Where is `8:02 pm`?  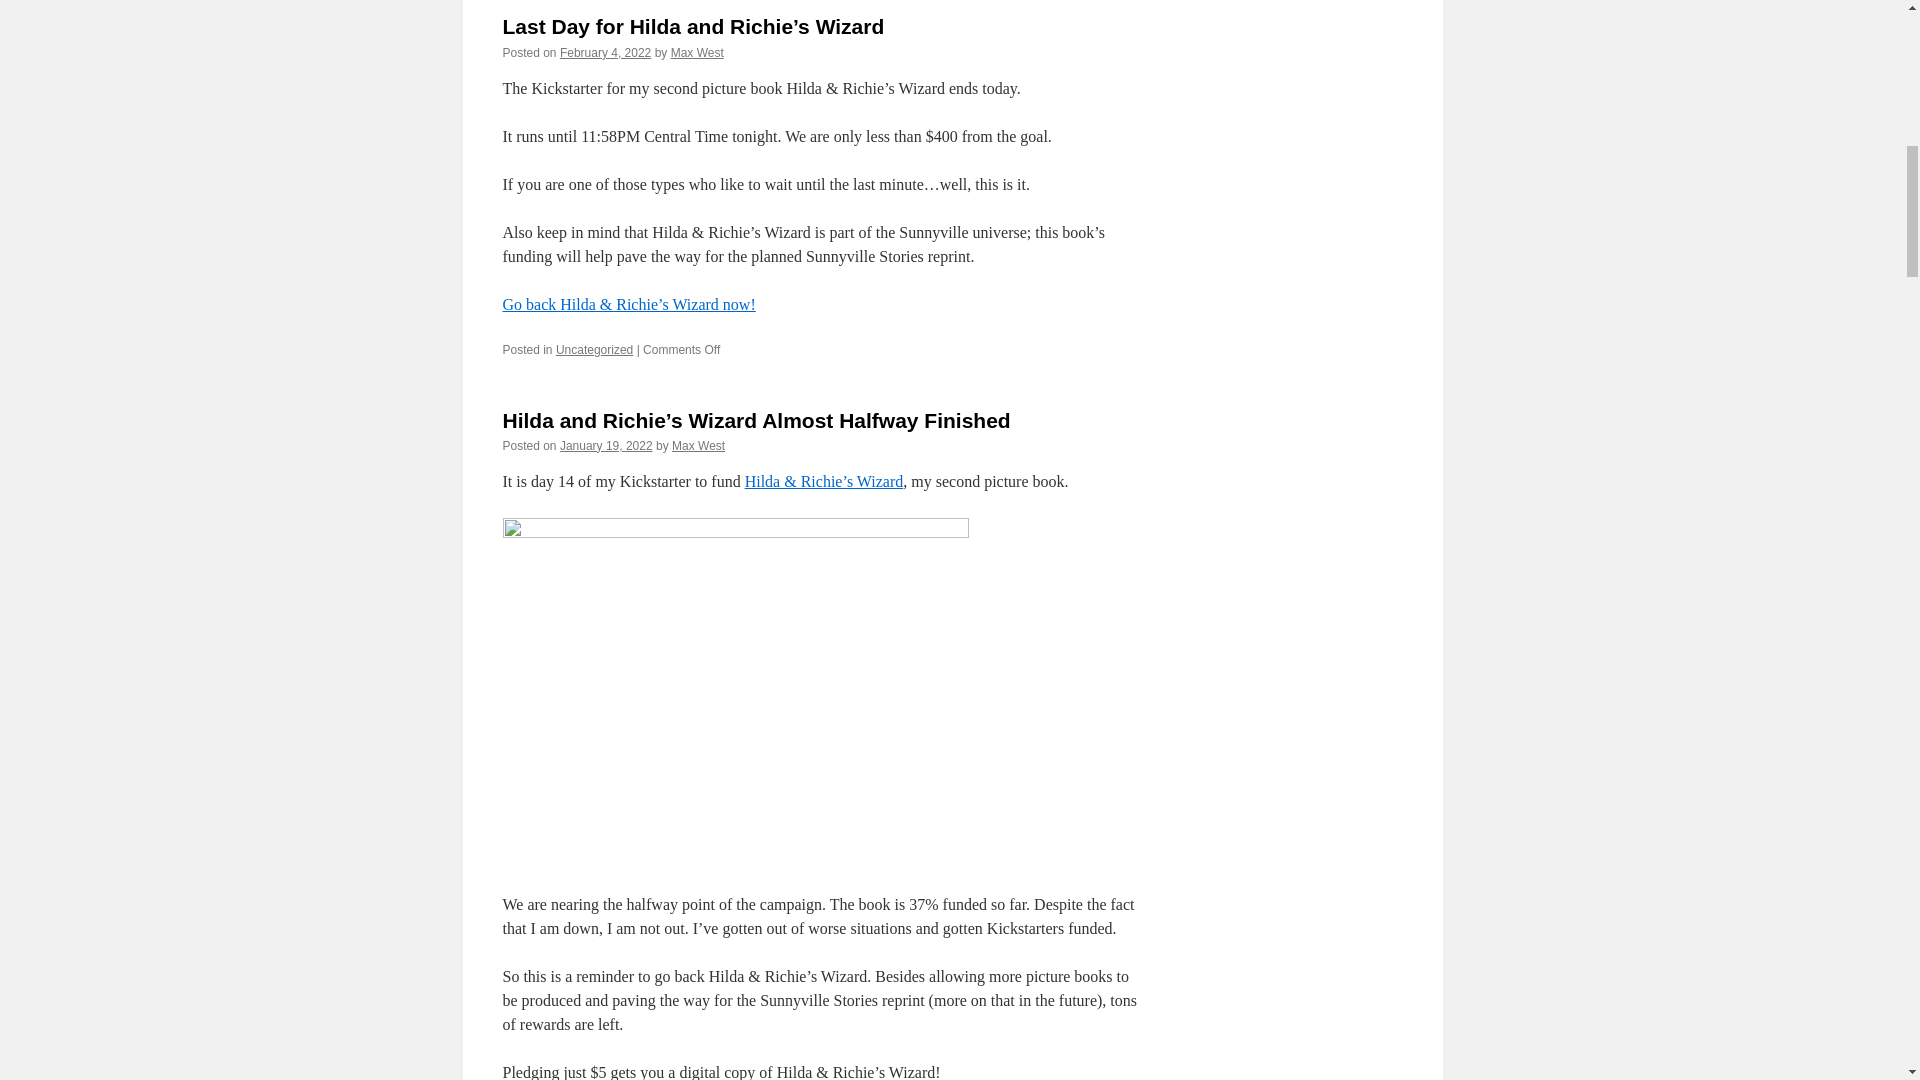 8:02 pm is located at coordinates (606, 445).